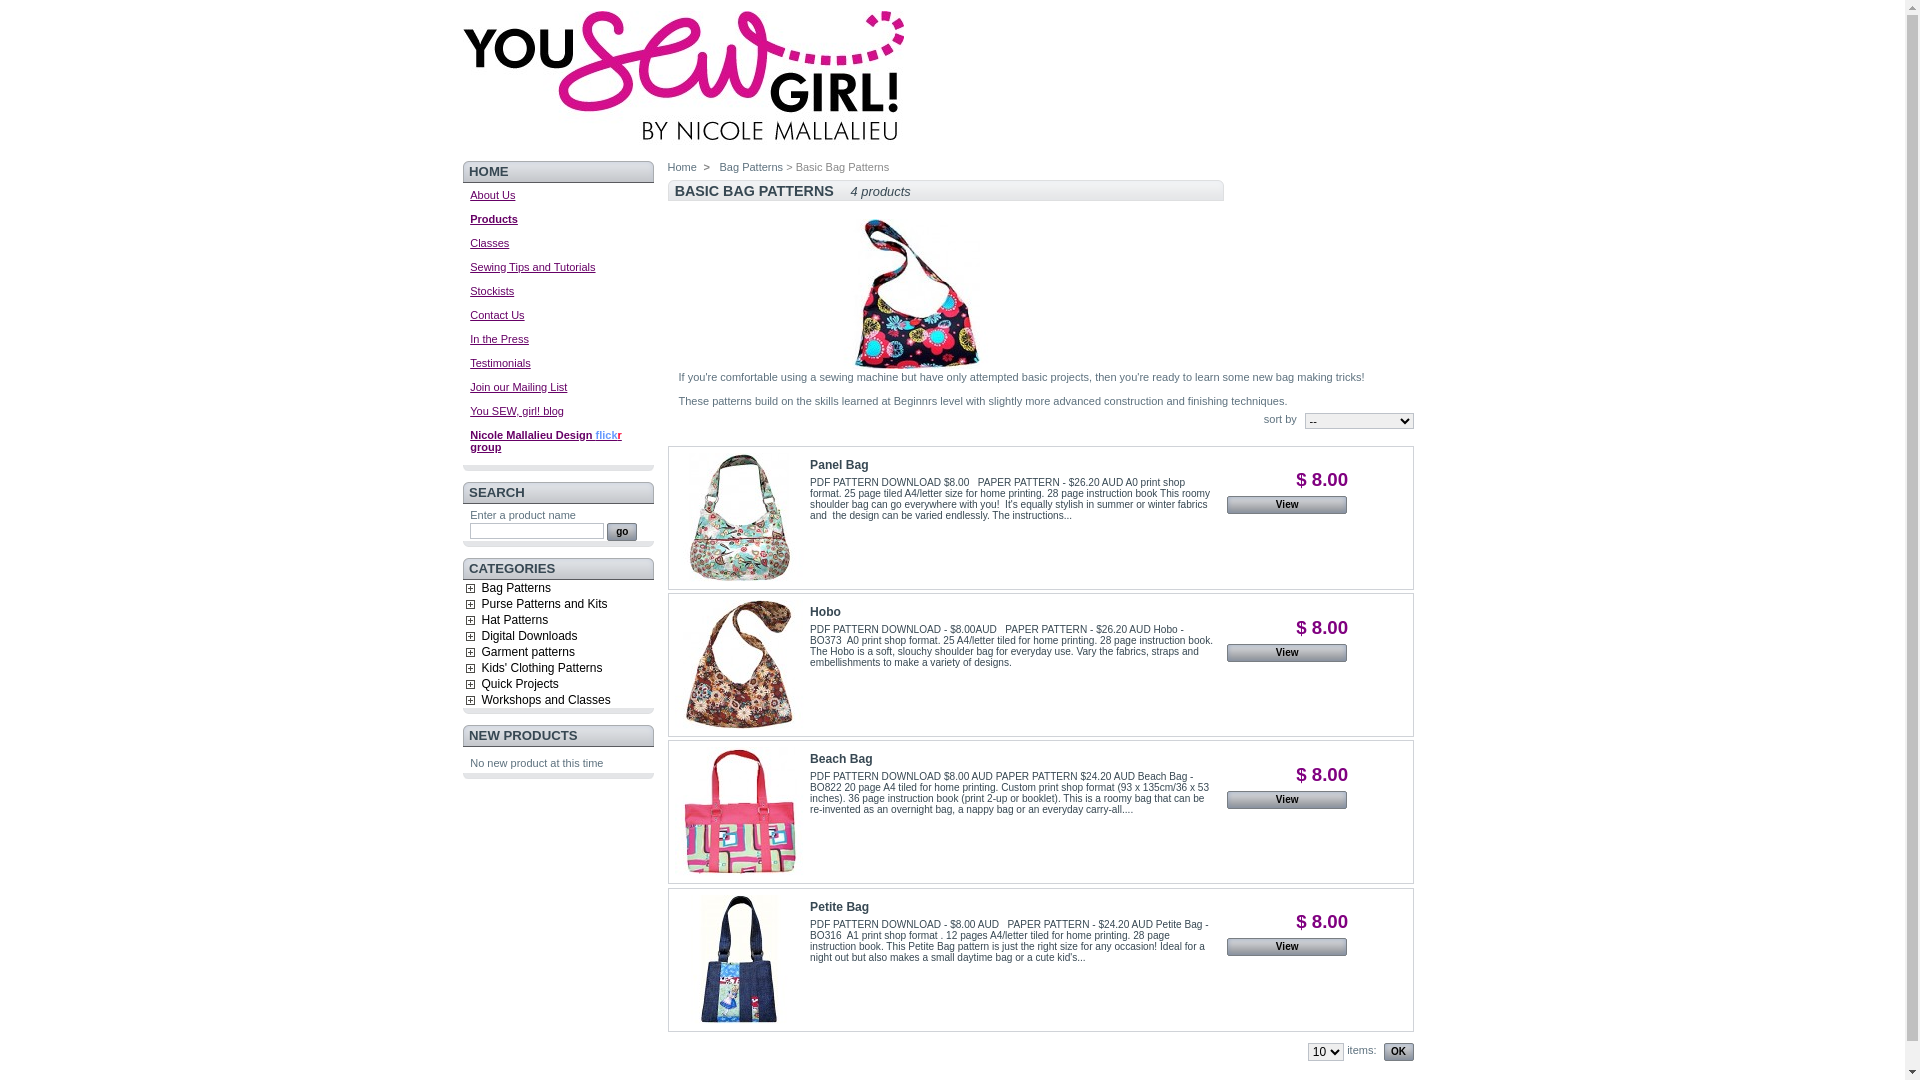 The height and width of the screenshot is (1080, 1920). I want to click on Join our Mailing List, so click(518, 386).